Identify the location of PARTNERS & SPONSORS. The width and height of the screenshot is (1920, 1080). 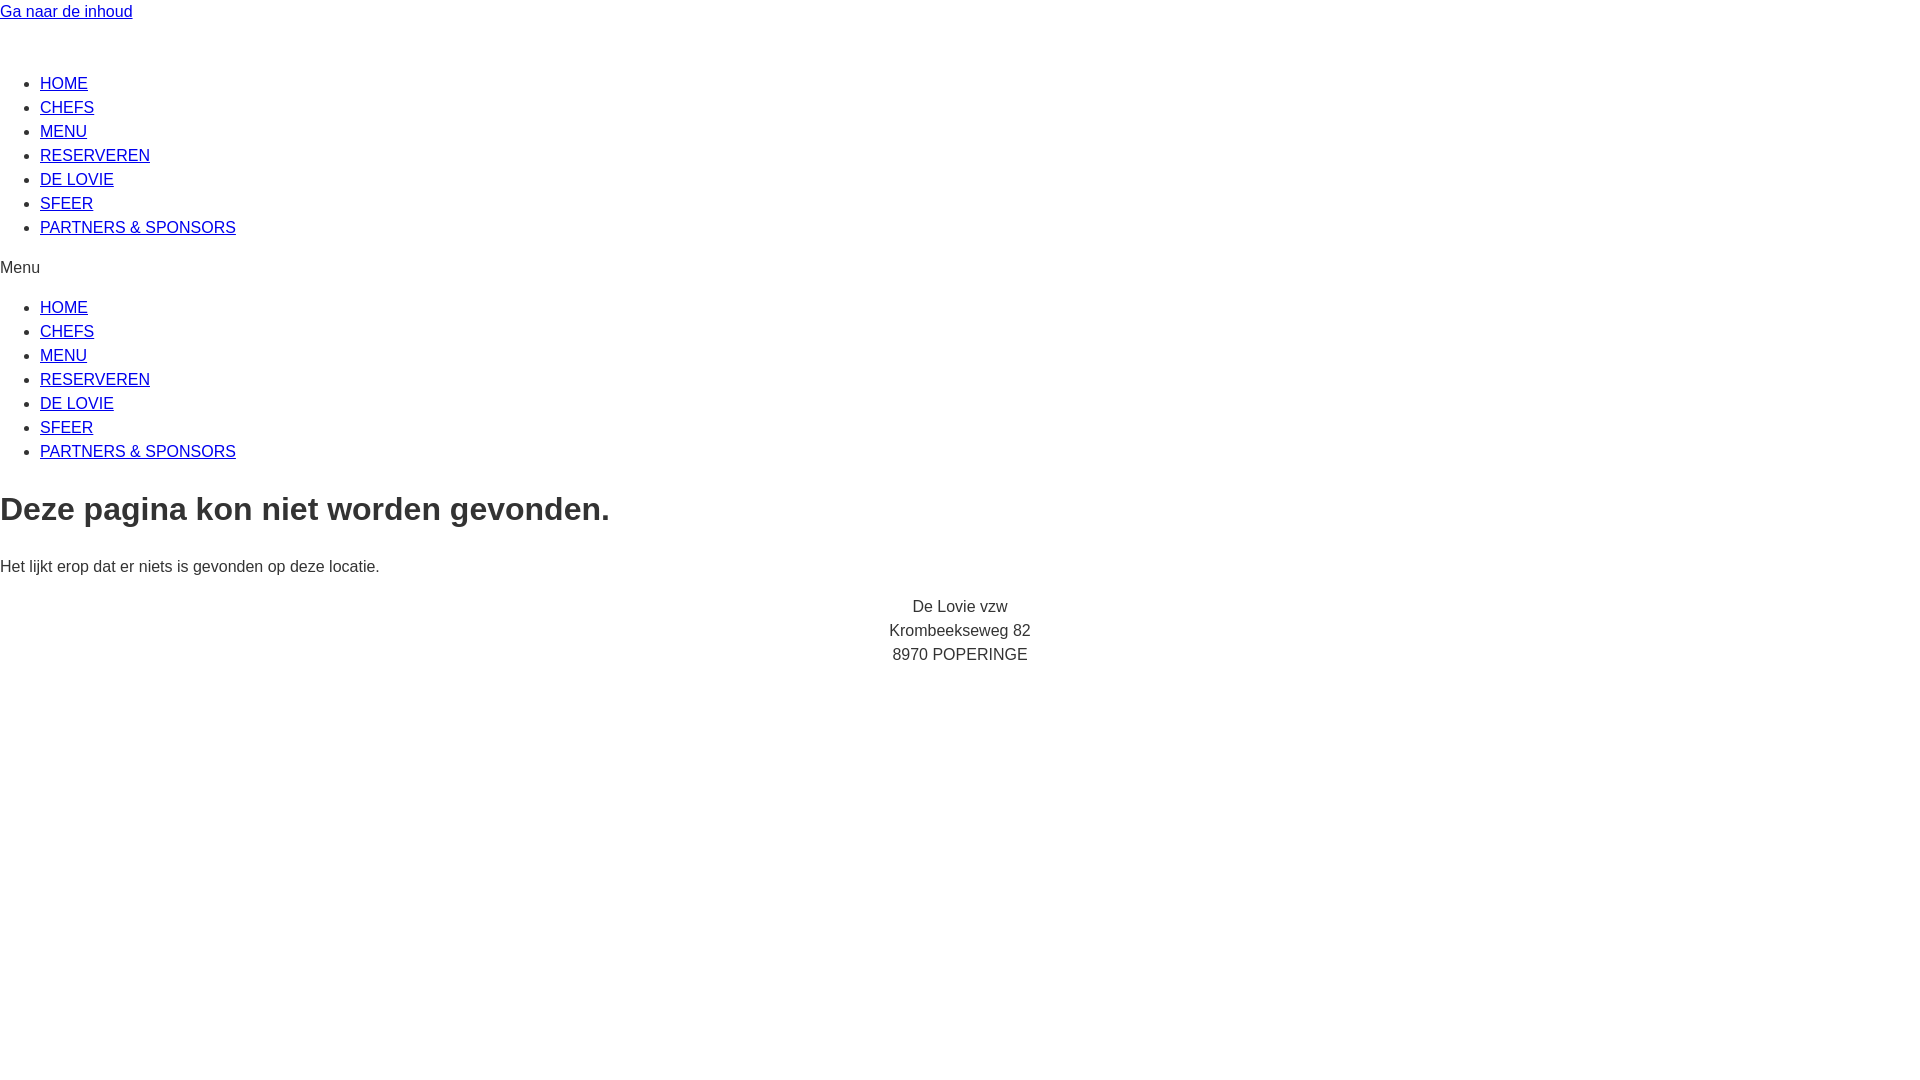
(138, 228).